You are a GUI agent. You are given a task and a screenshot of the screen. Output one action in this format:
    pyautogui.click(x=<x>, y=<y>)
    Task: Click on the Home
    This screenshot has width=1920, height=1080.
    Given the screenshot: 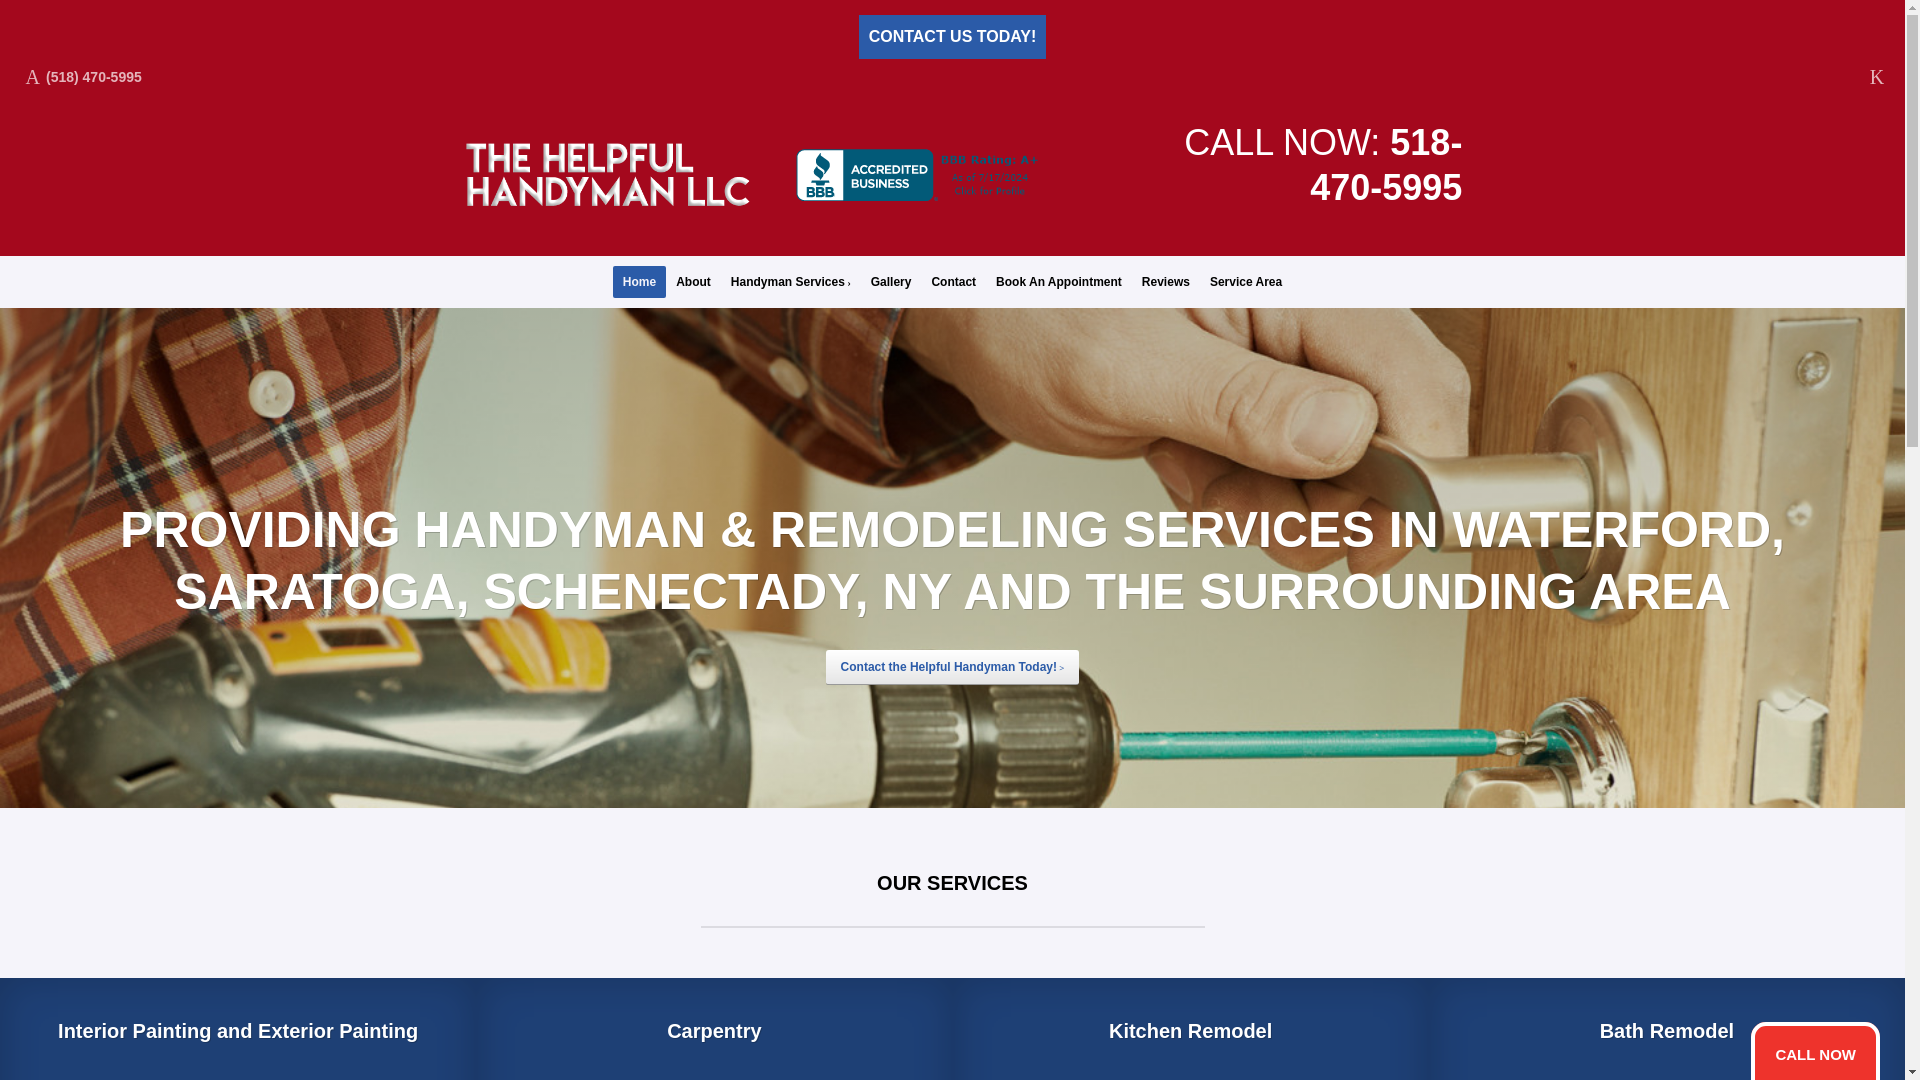 What is the action you would take?
    pyautogui.click(x=639, y=282)
    